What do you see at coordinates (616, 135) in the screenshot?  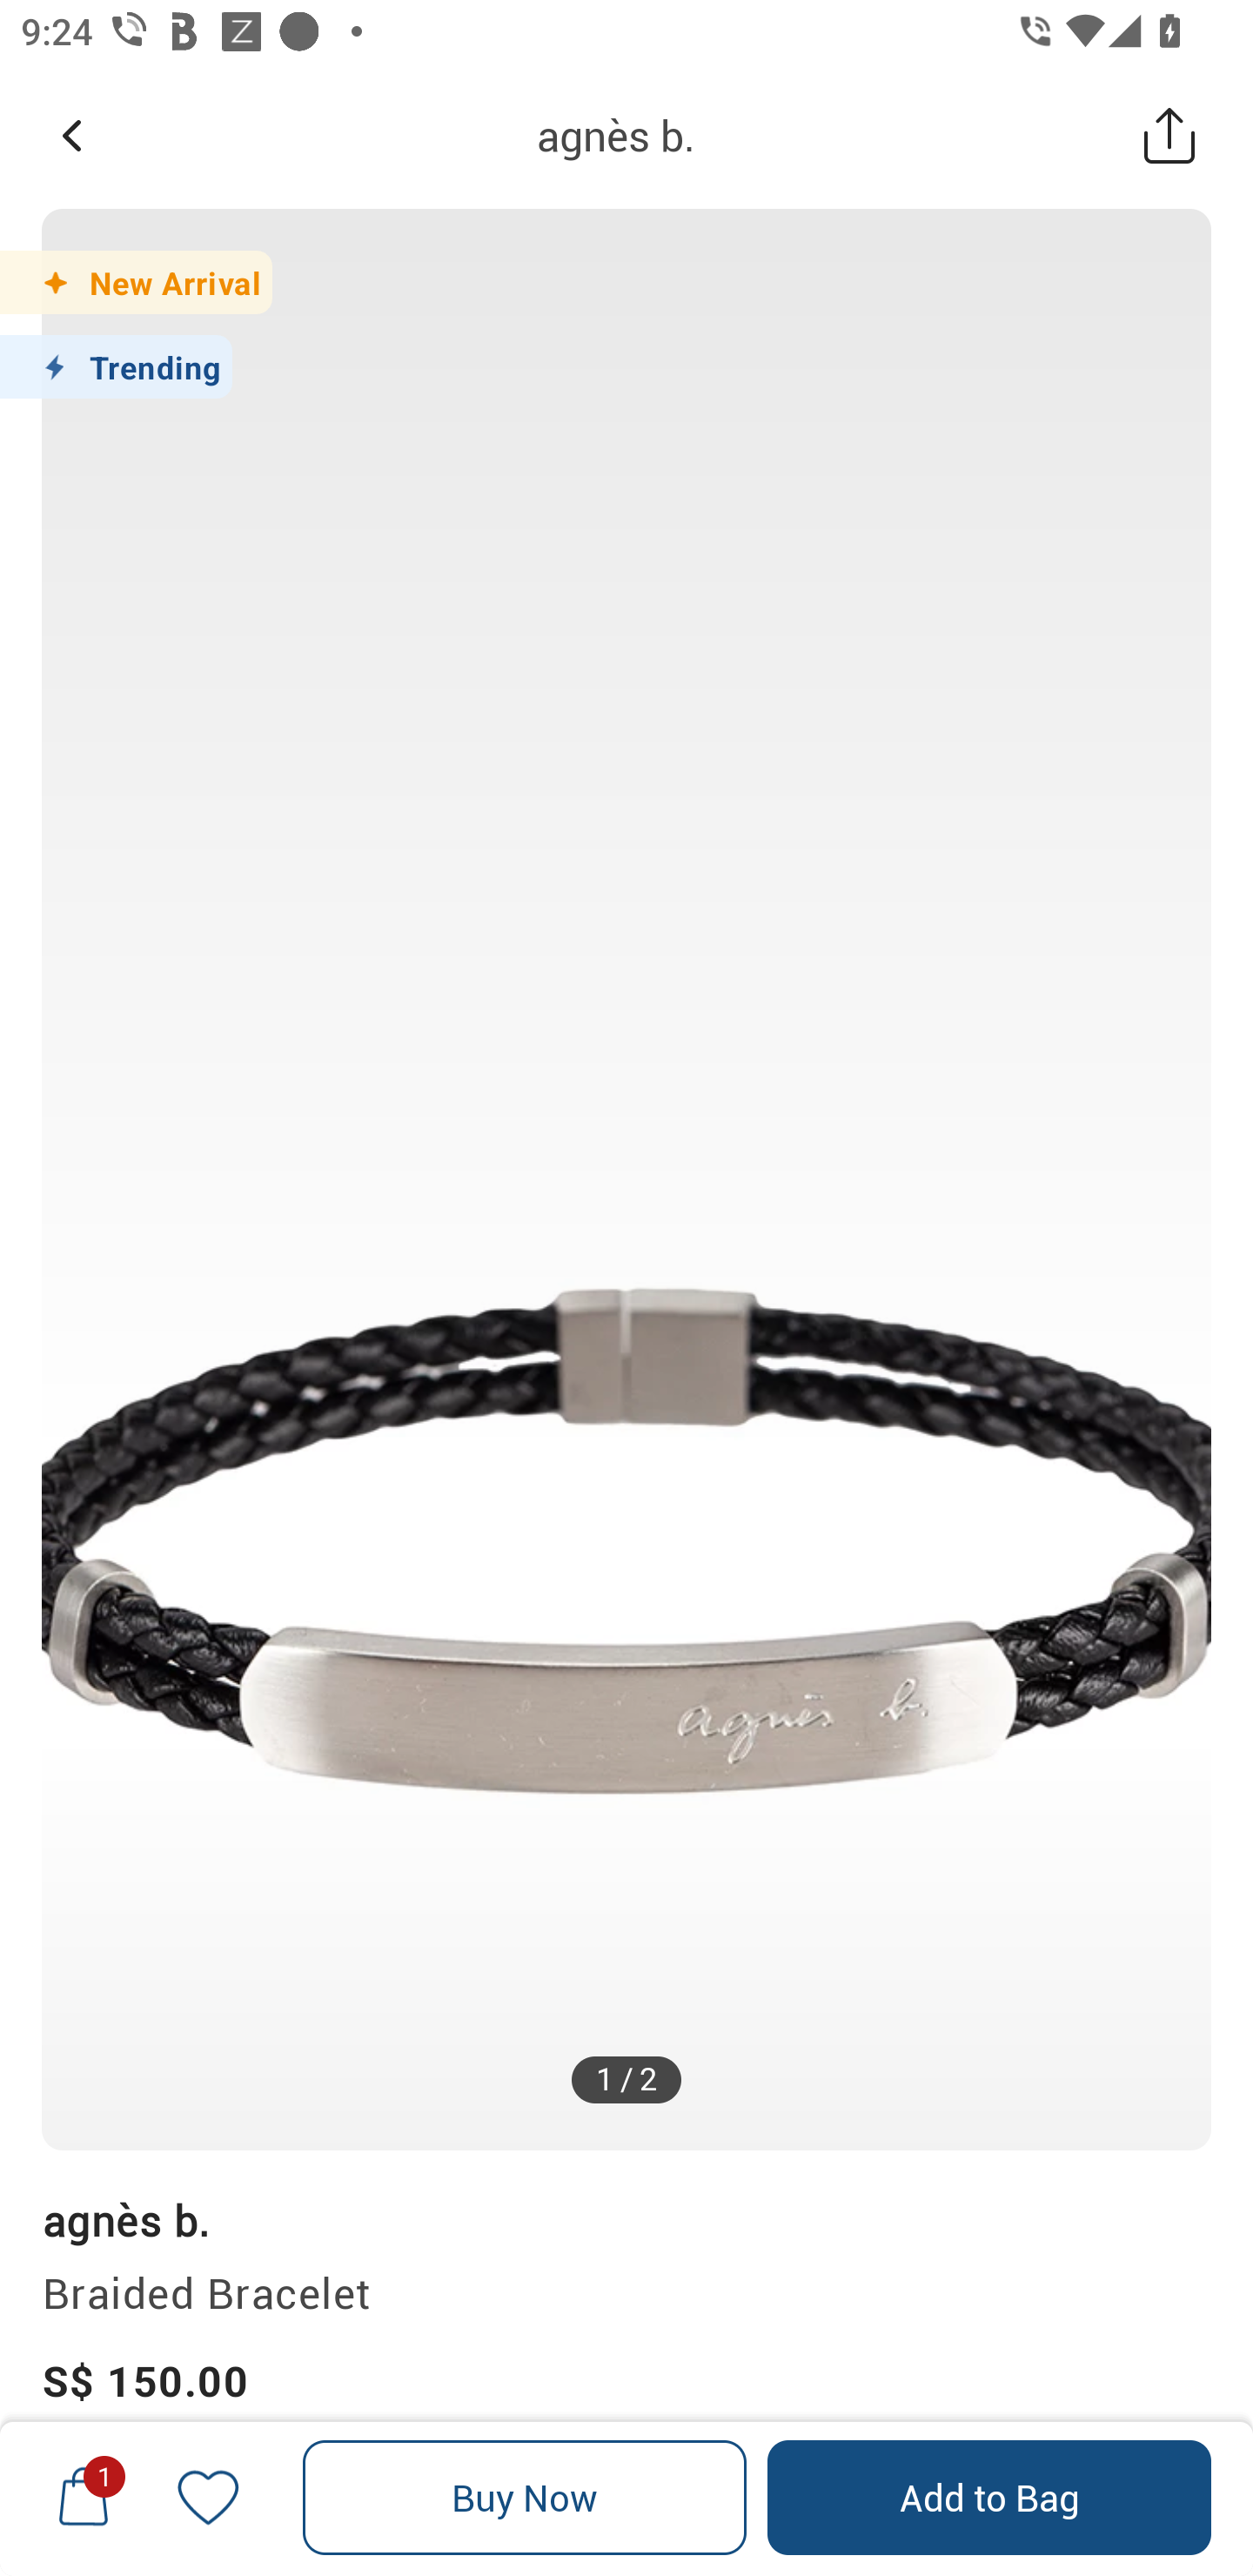 I see `agnès b.` at bounding box center [616, 135].